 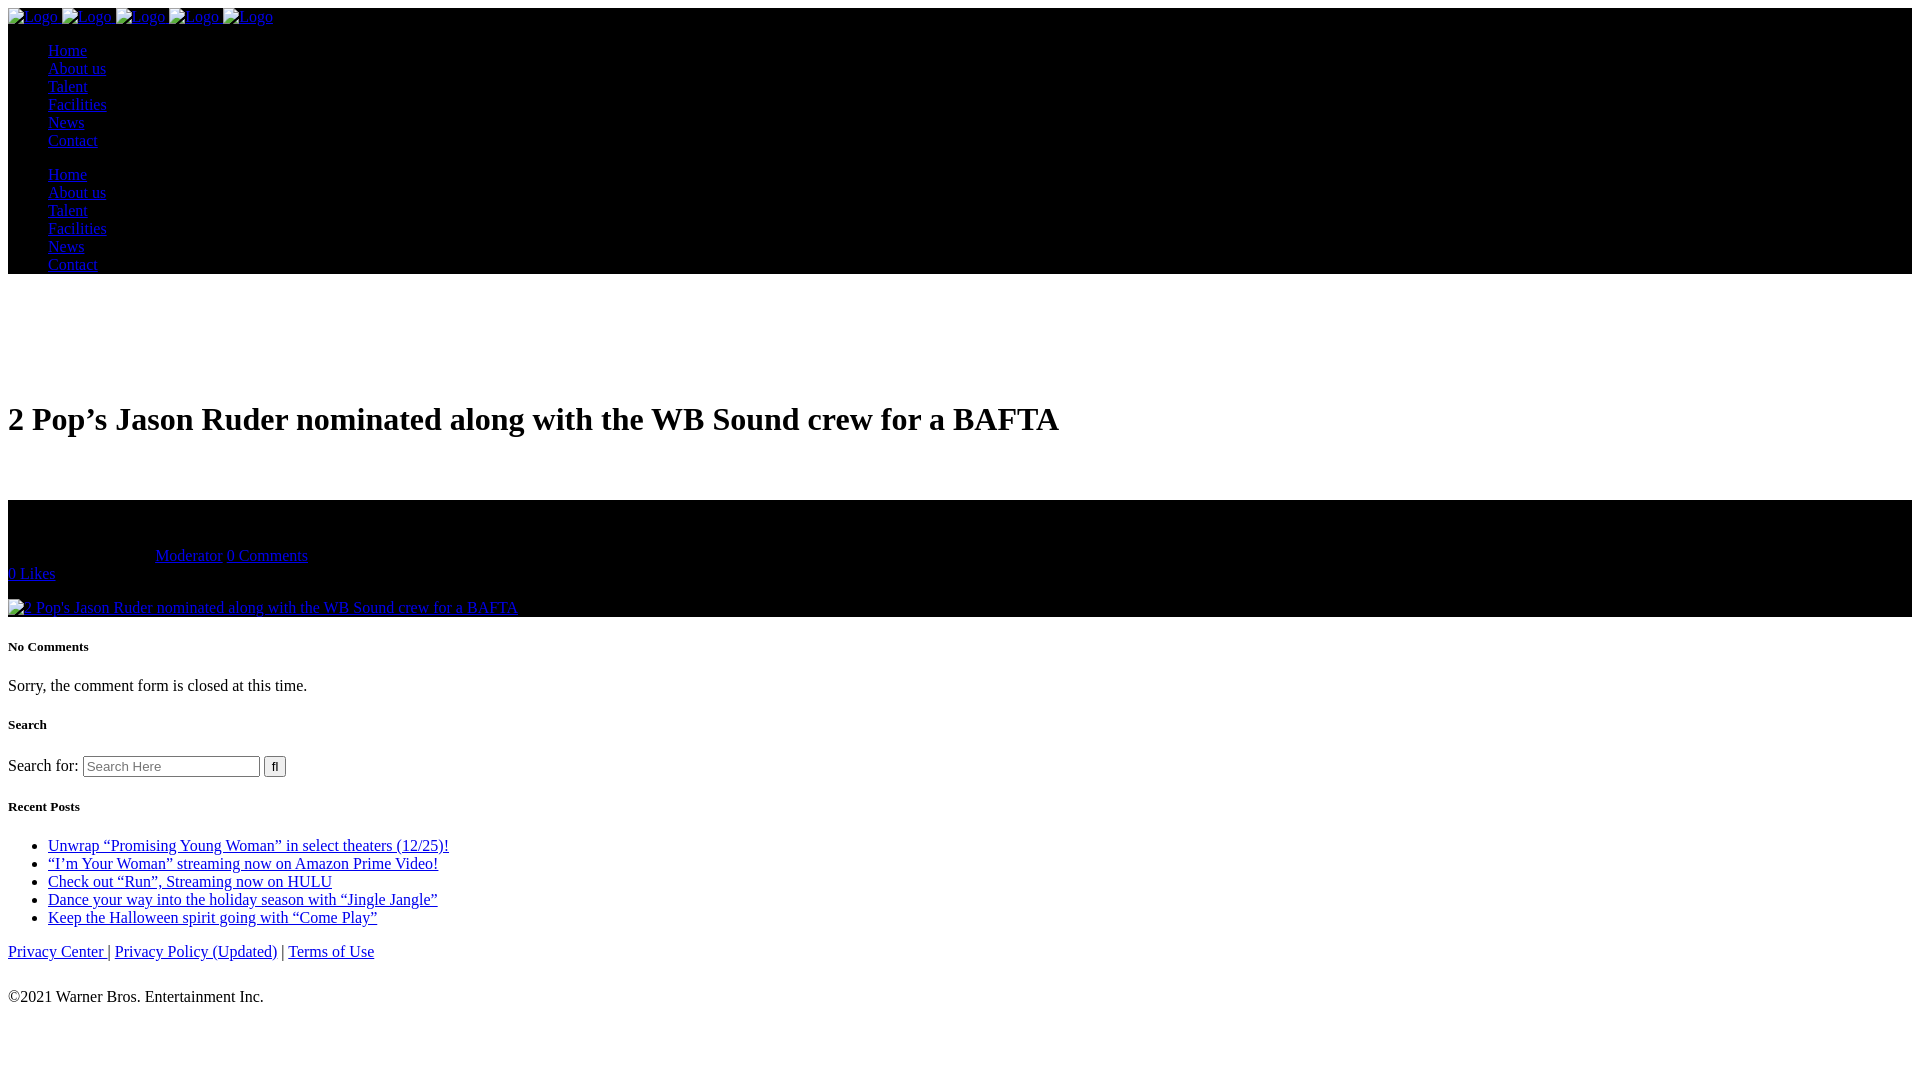 I want to click on Facilities, so click(x=78, y=228).